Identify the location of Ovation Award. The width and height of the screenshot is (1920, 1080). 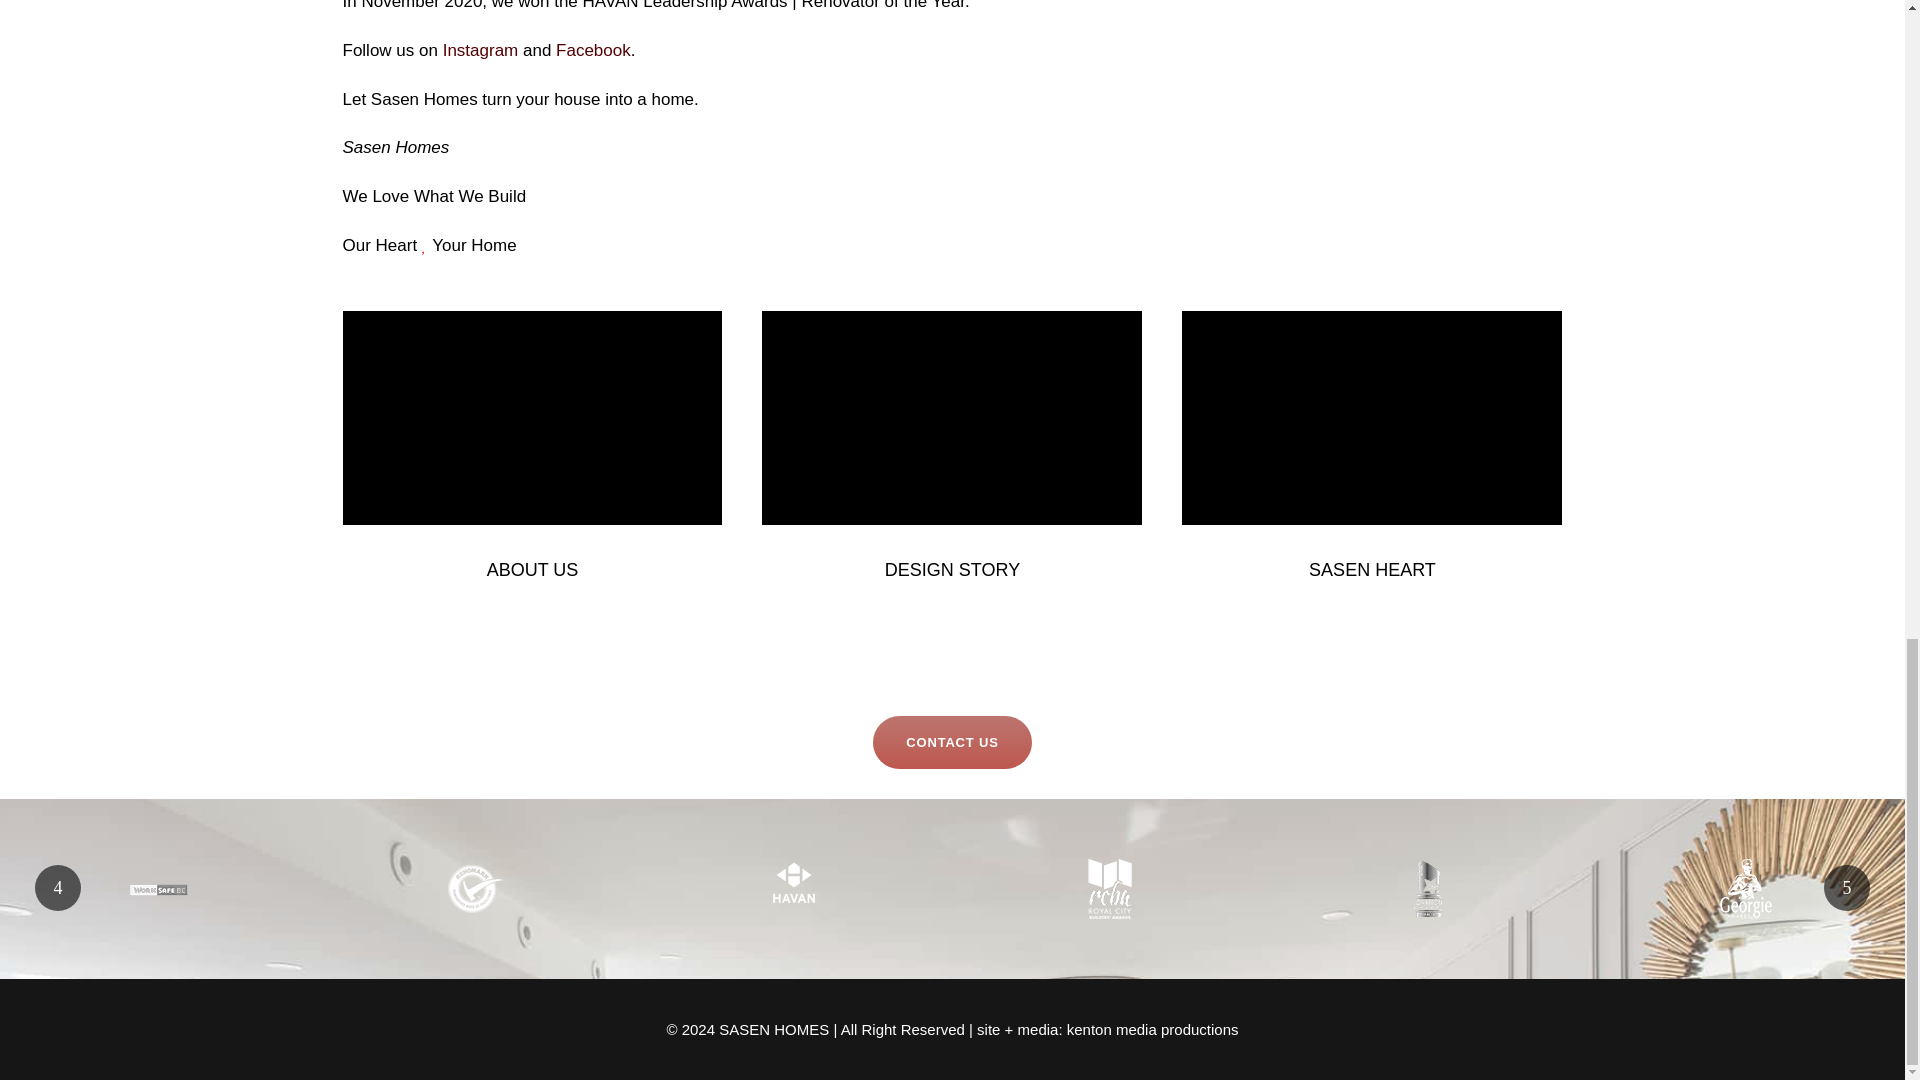
(1429, 888).